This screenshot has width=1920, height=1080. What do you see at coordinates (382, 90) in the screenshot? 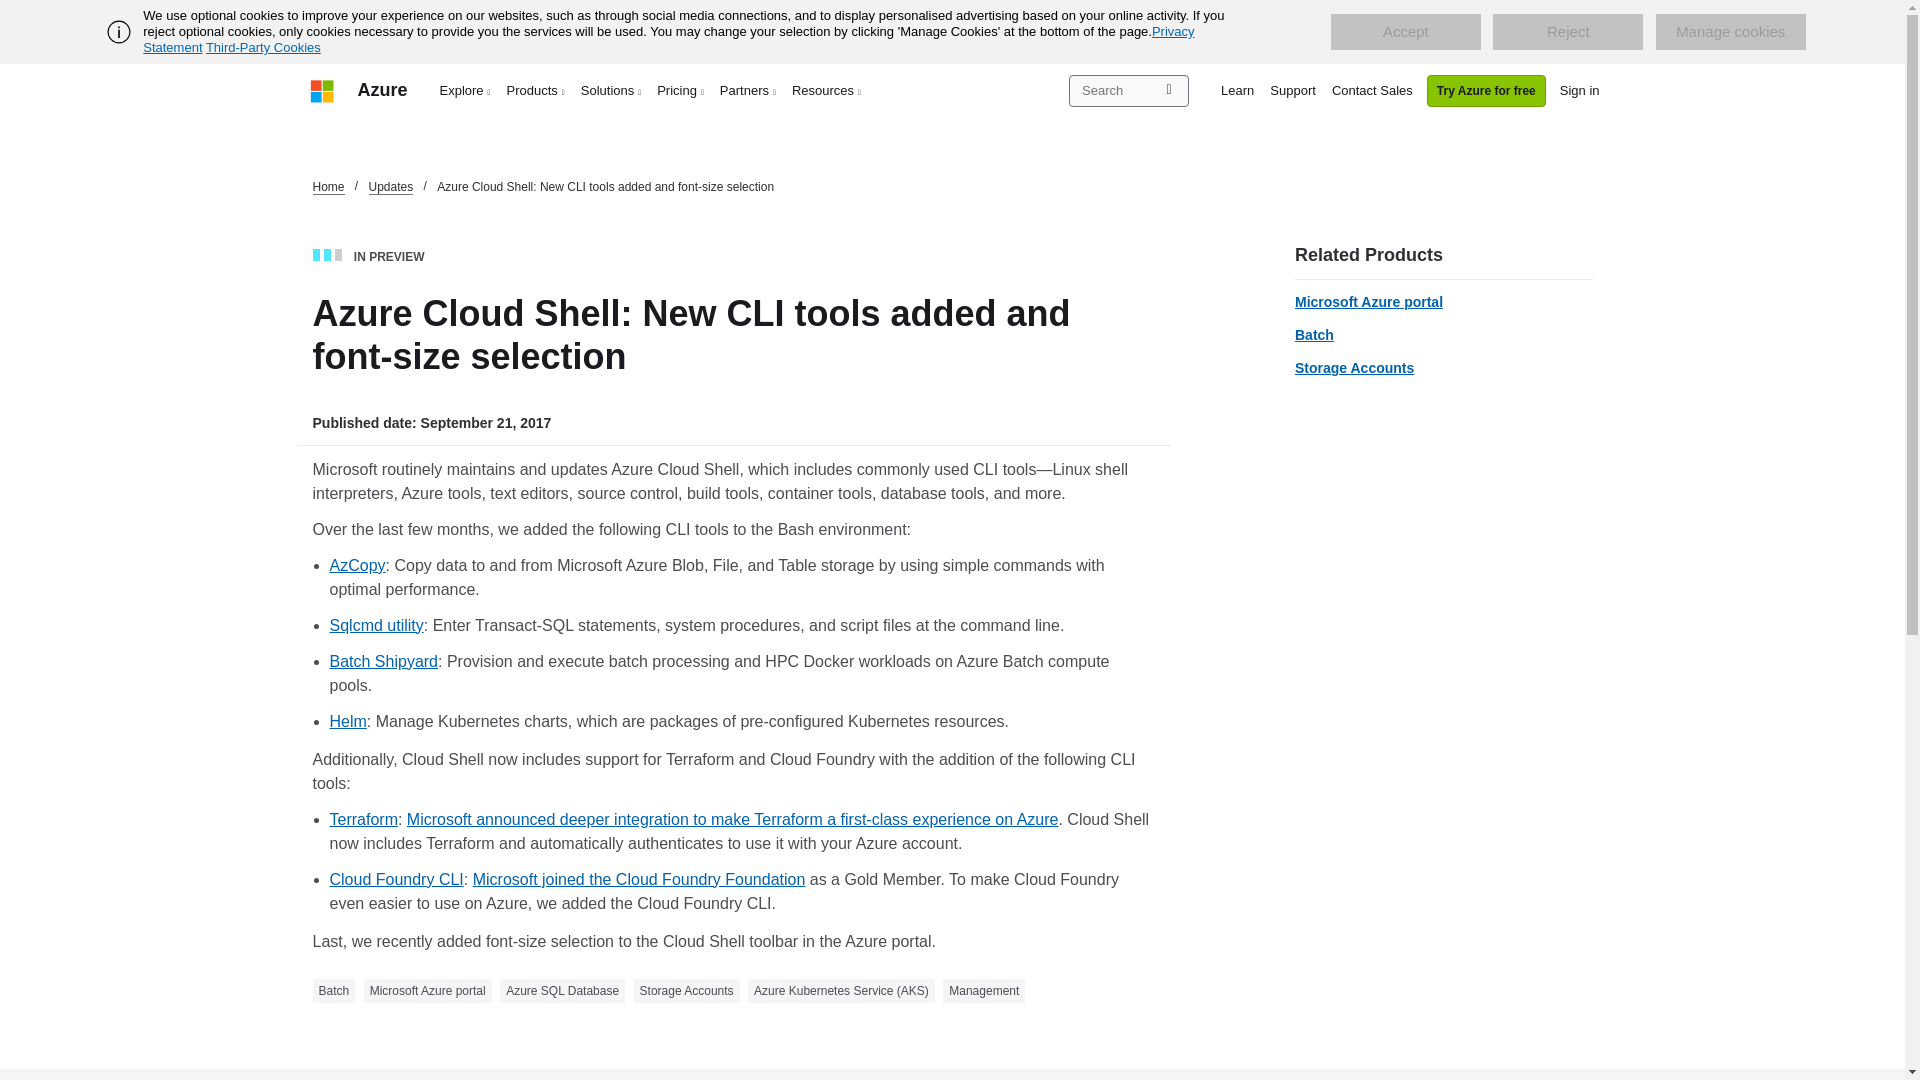
I see `Azure` at bounding box center [382, 90].